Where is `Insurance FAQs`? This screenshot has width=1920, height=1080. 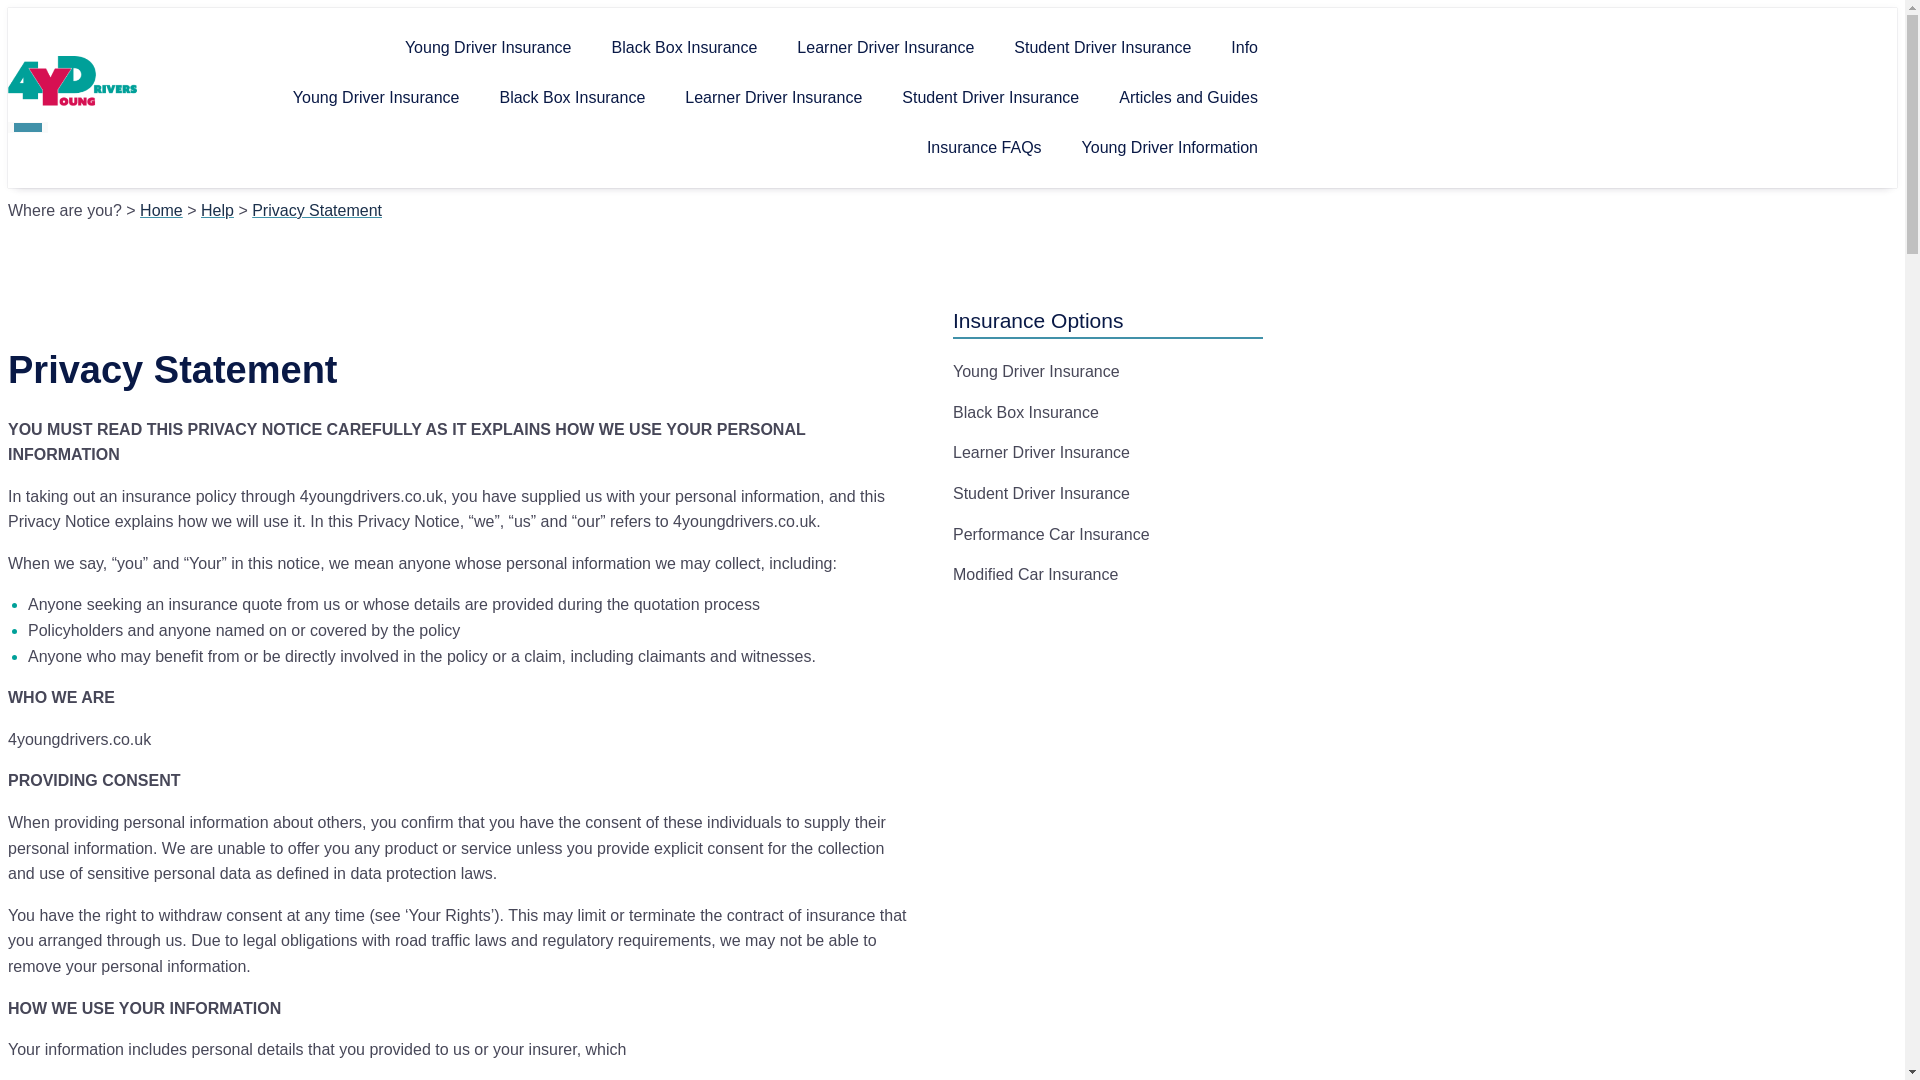 Insurance FAQs is located at coordinates (984, 148).